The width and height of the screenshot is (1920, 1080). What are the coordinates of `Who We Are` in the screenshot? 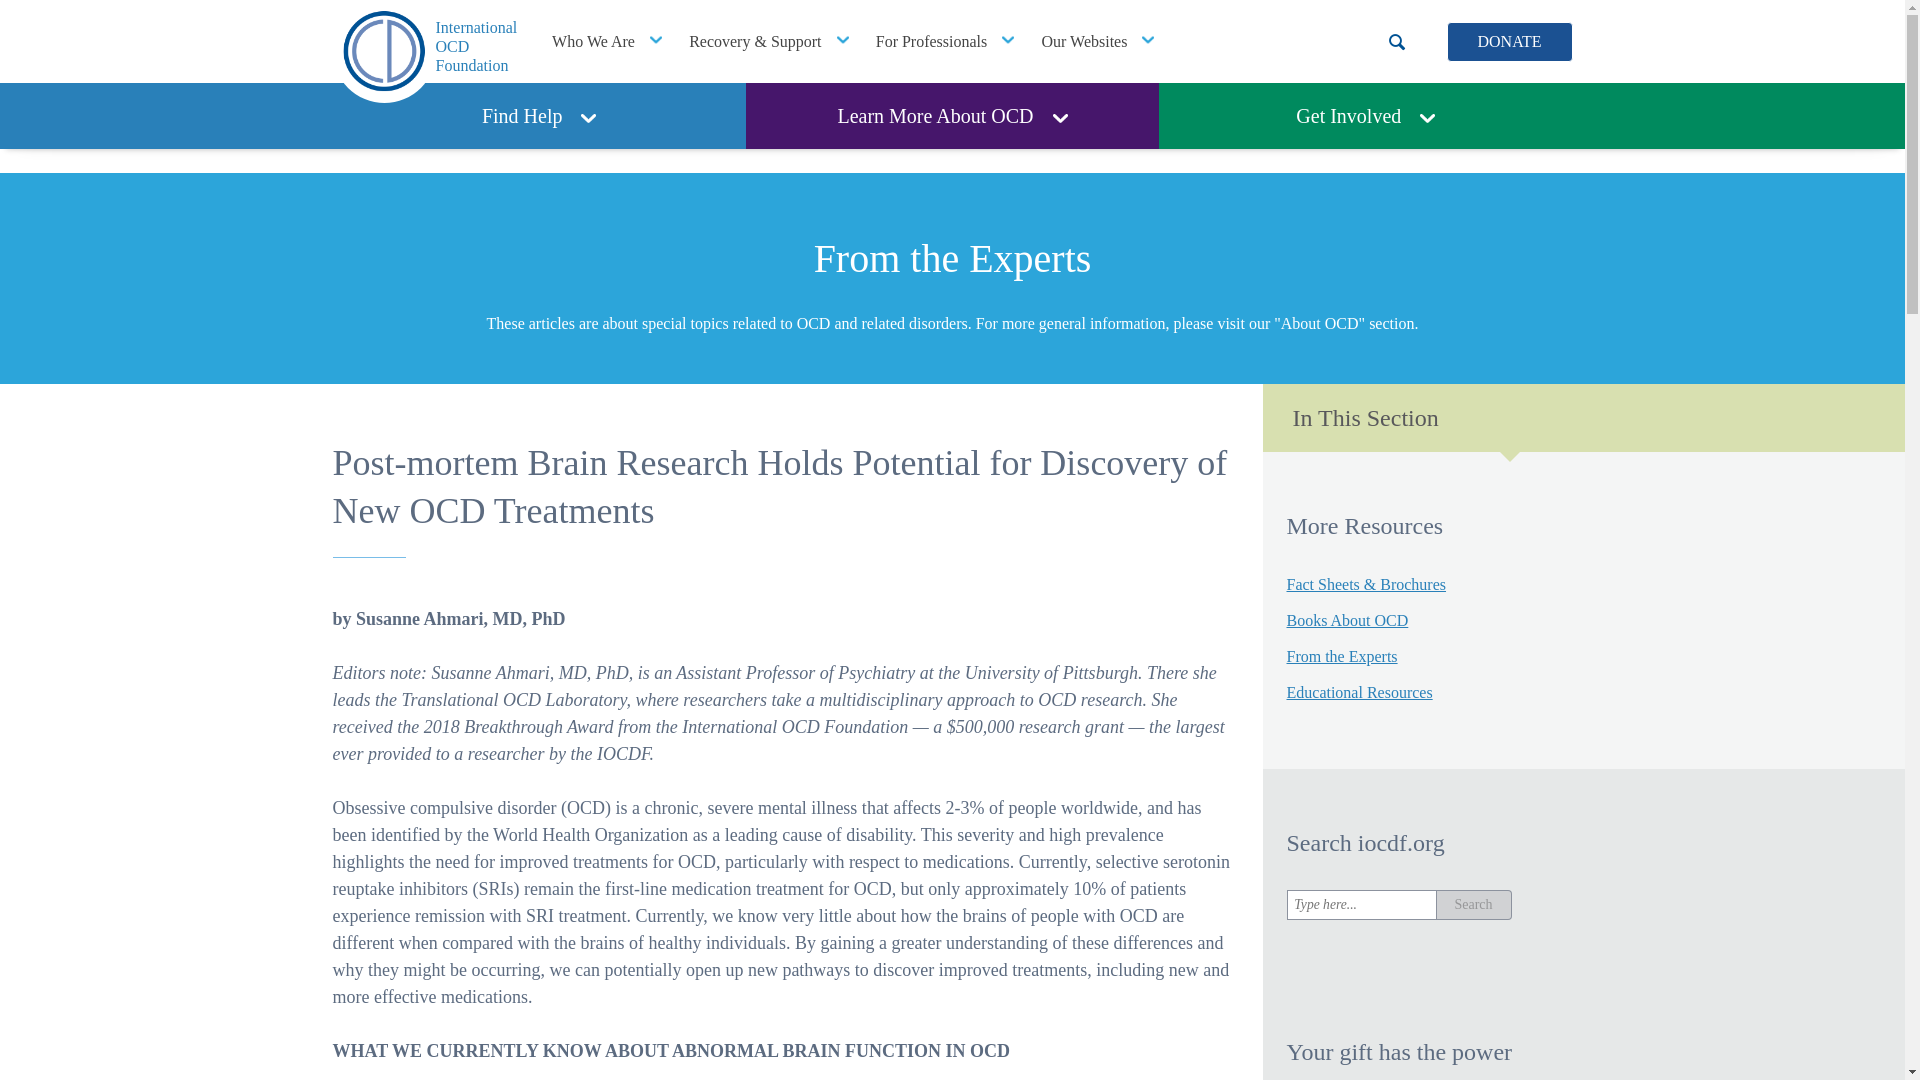 It's located at (1097, 42).